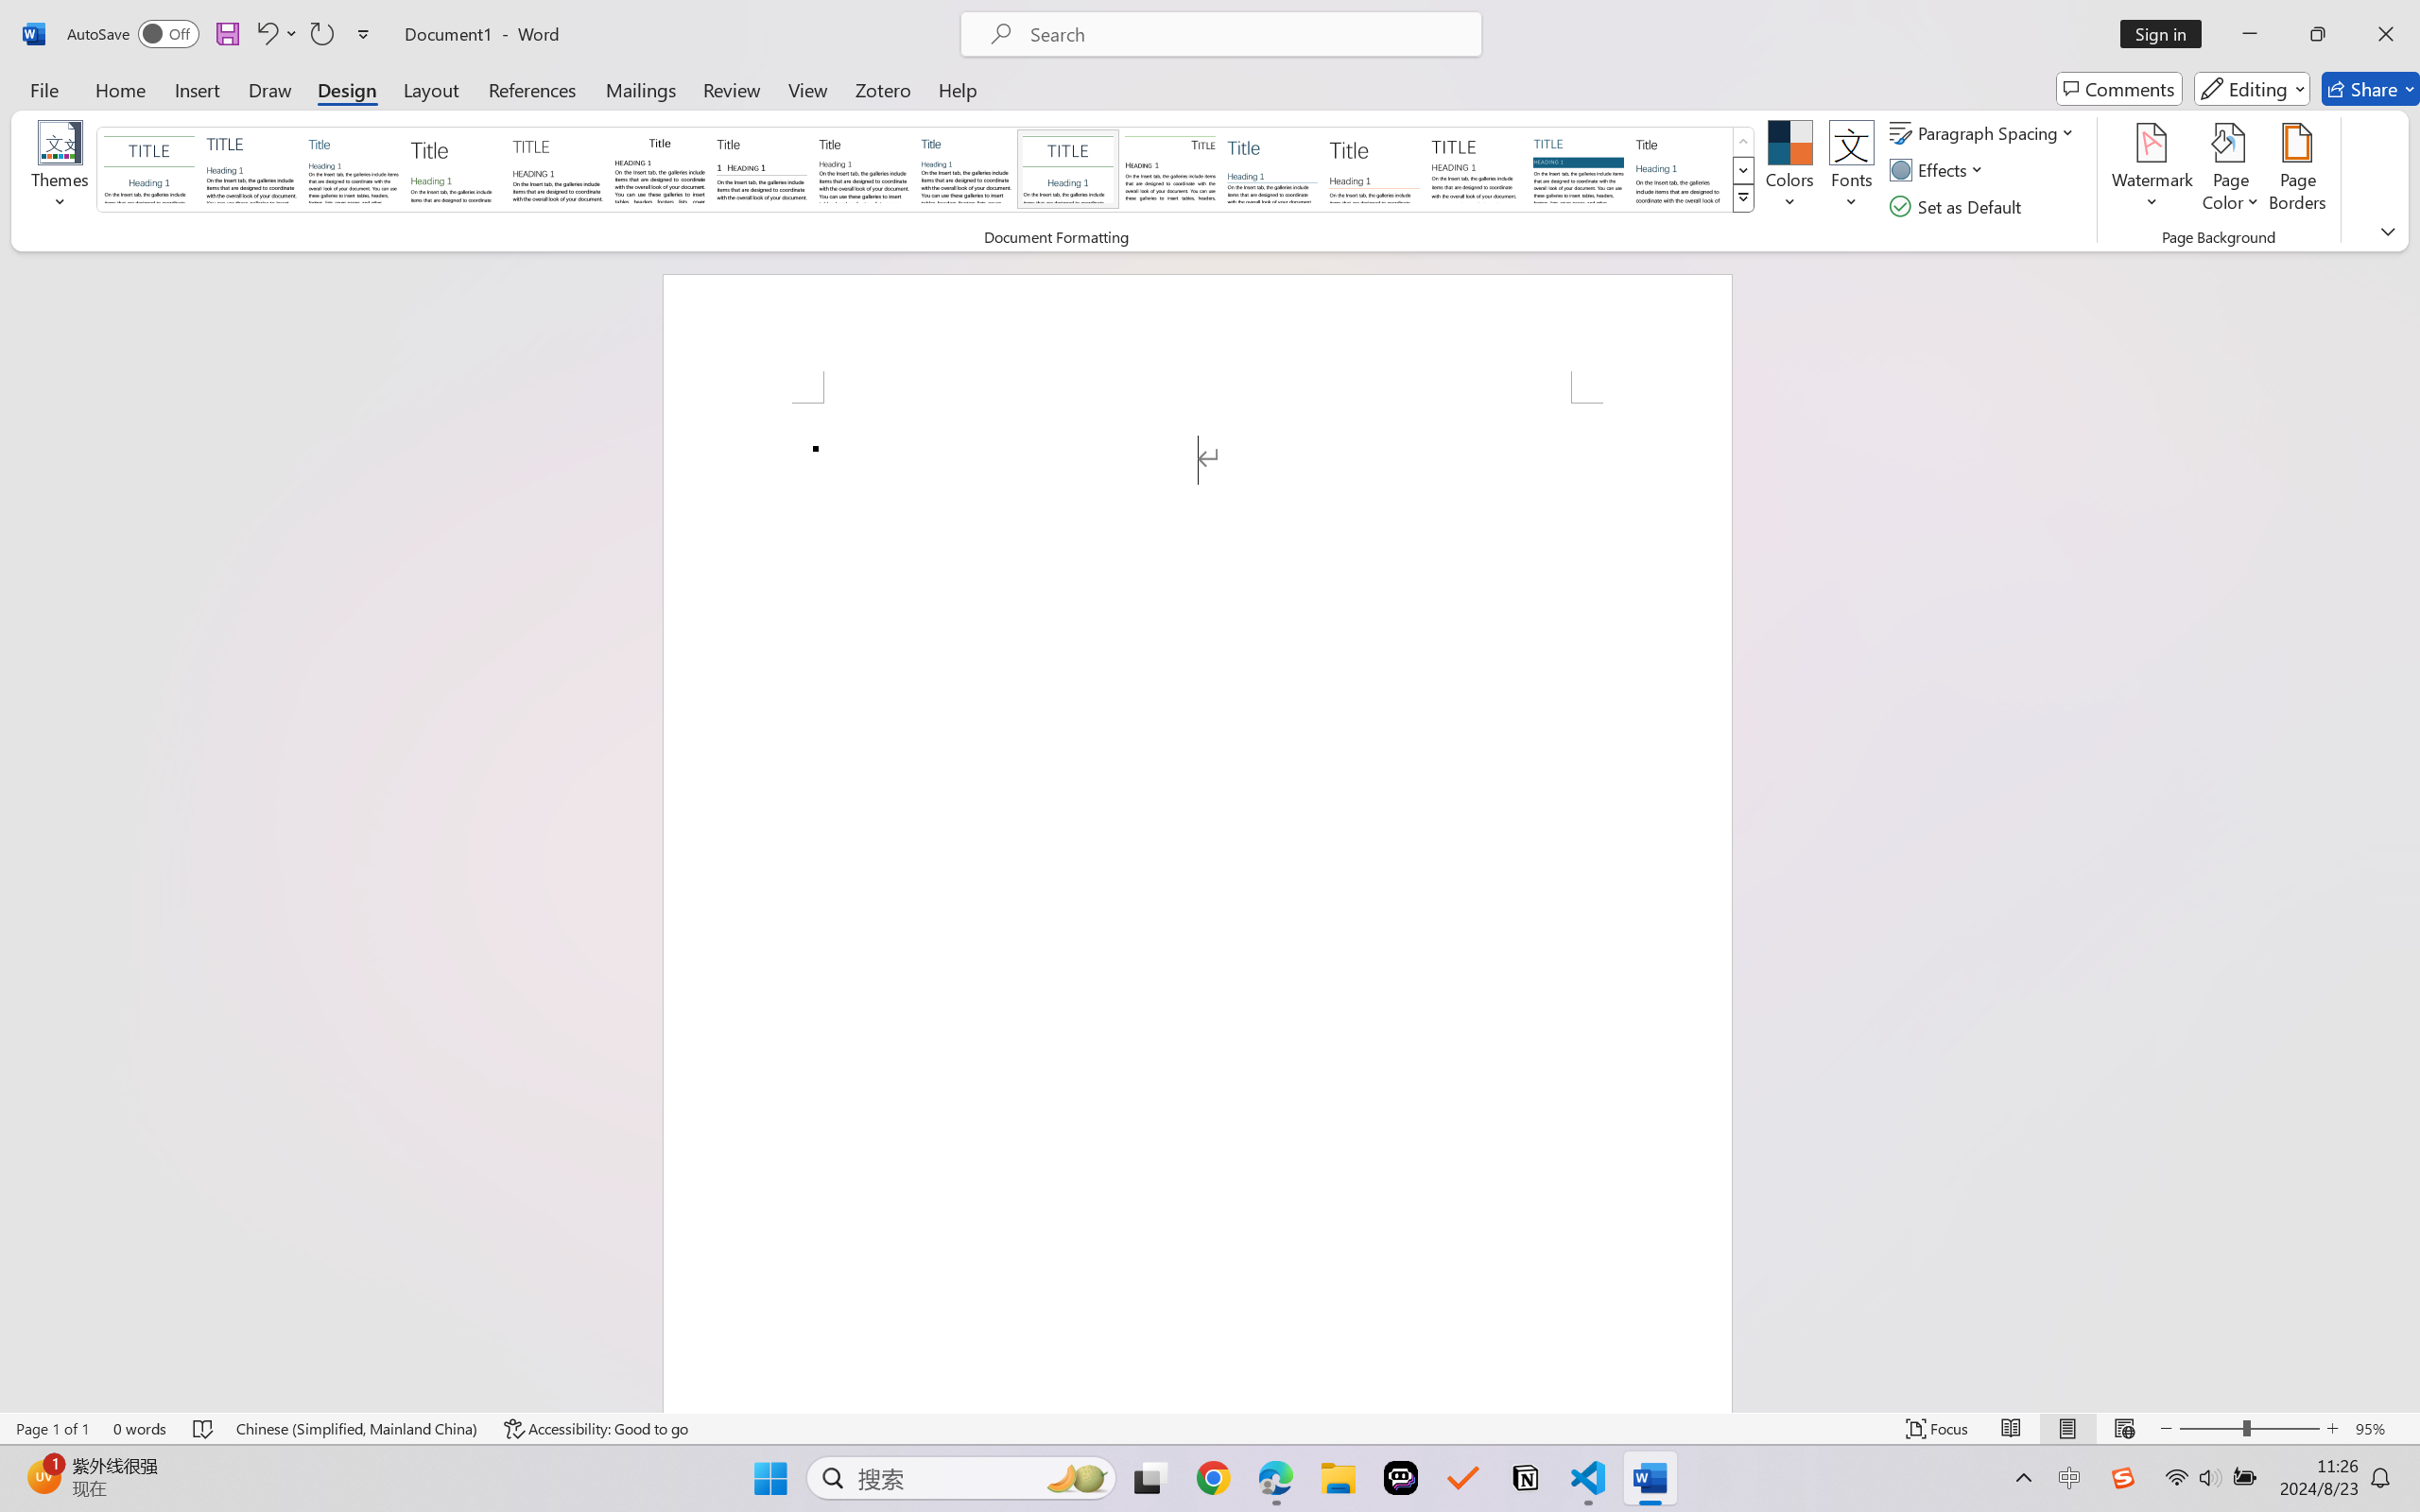  Describe the element at coordinates (1476, 168) in the screenshot. I see `Minimalist` at that location.